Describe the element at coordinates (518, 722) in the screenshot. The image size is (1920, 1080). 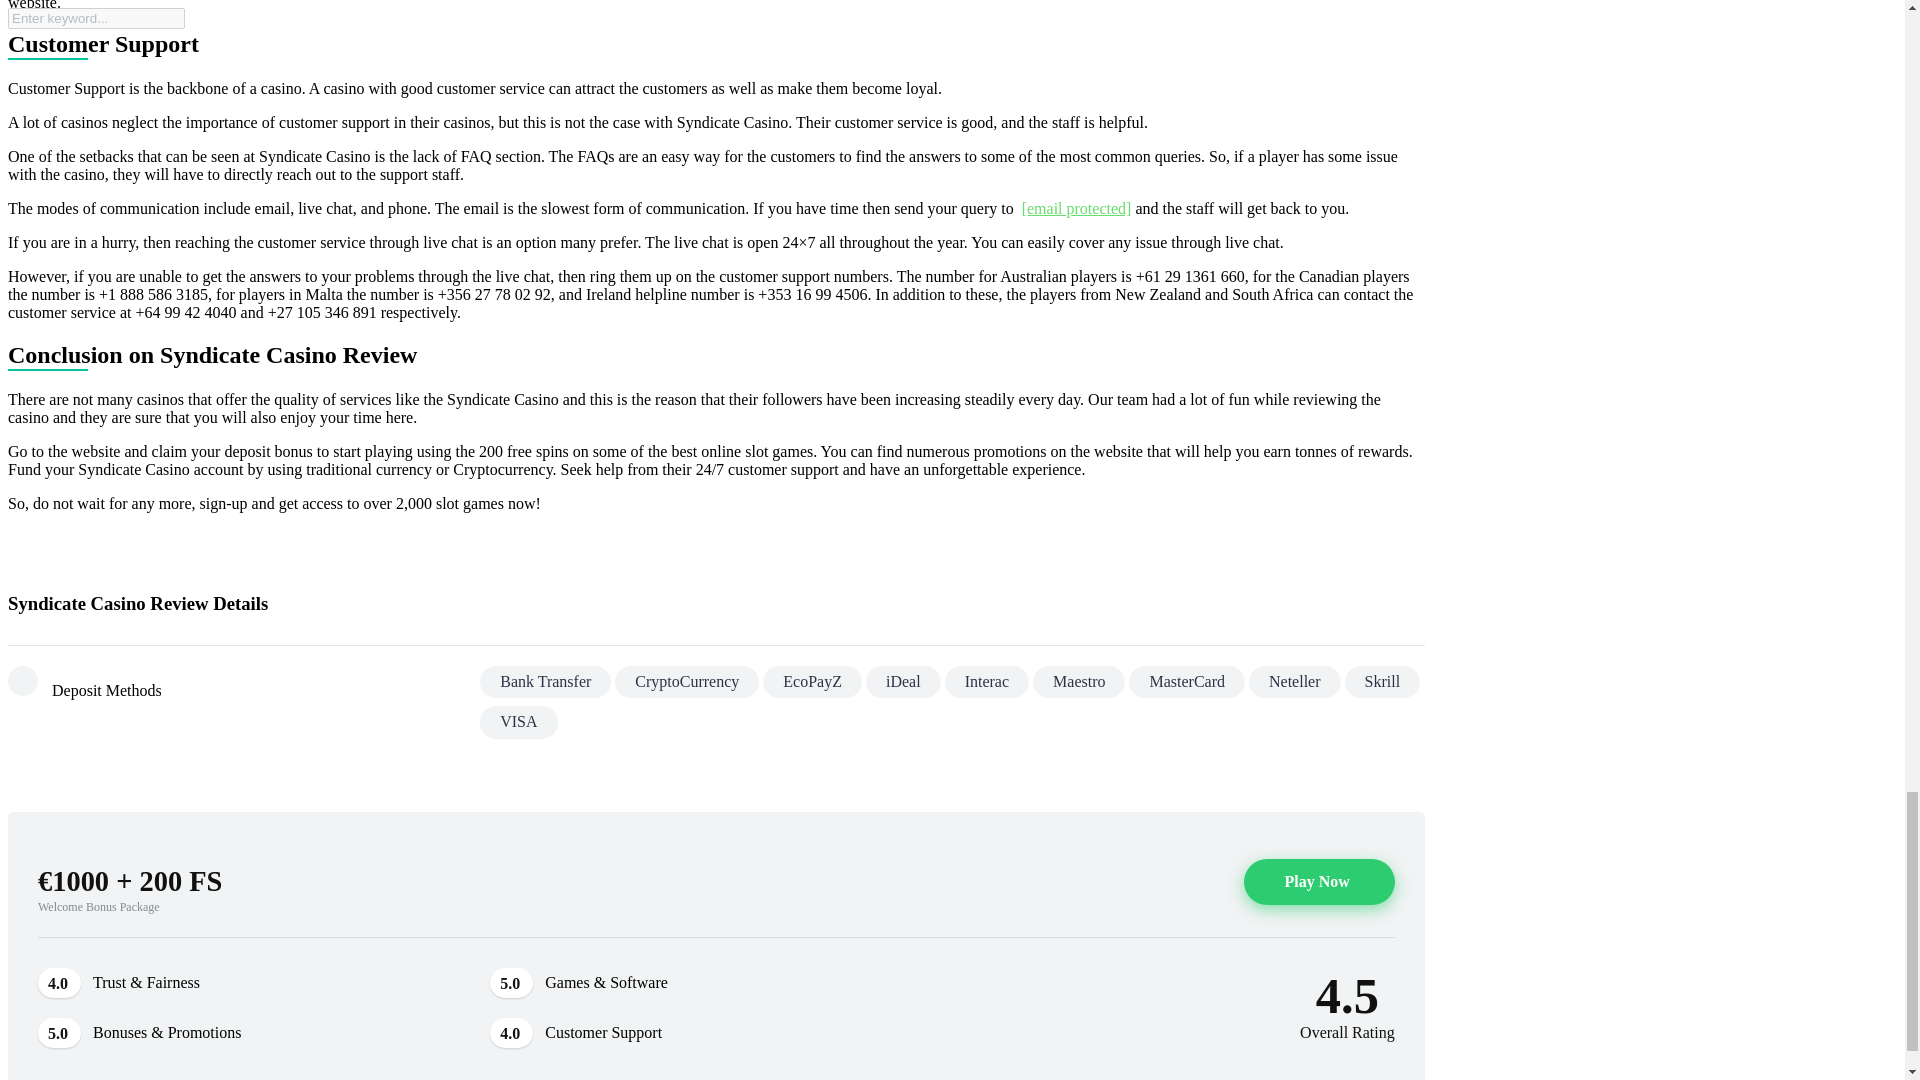
I see `VISA` at that location.